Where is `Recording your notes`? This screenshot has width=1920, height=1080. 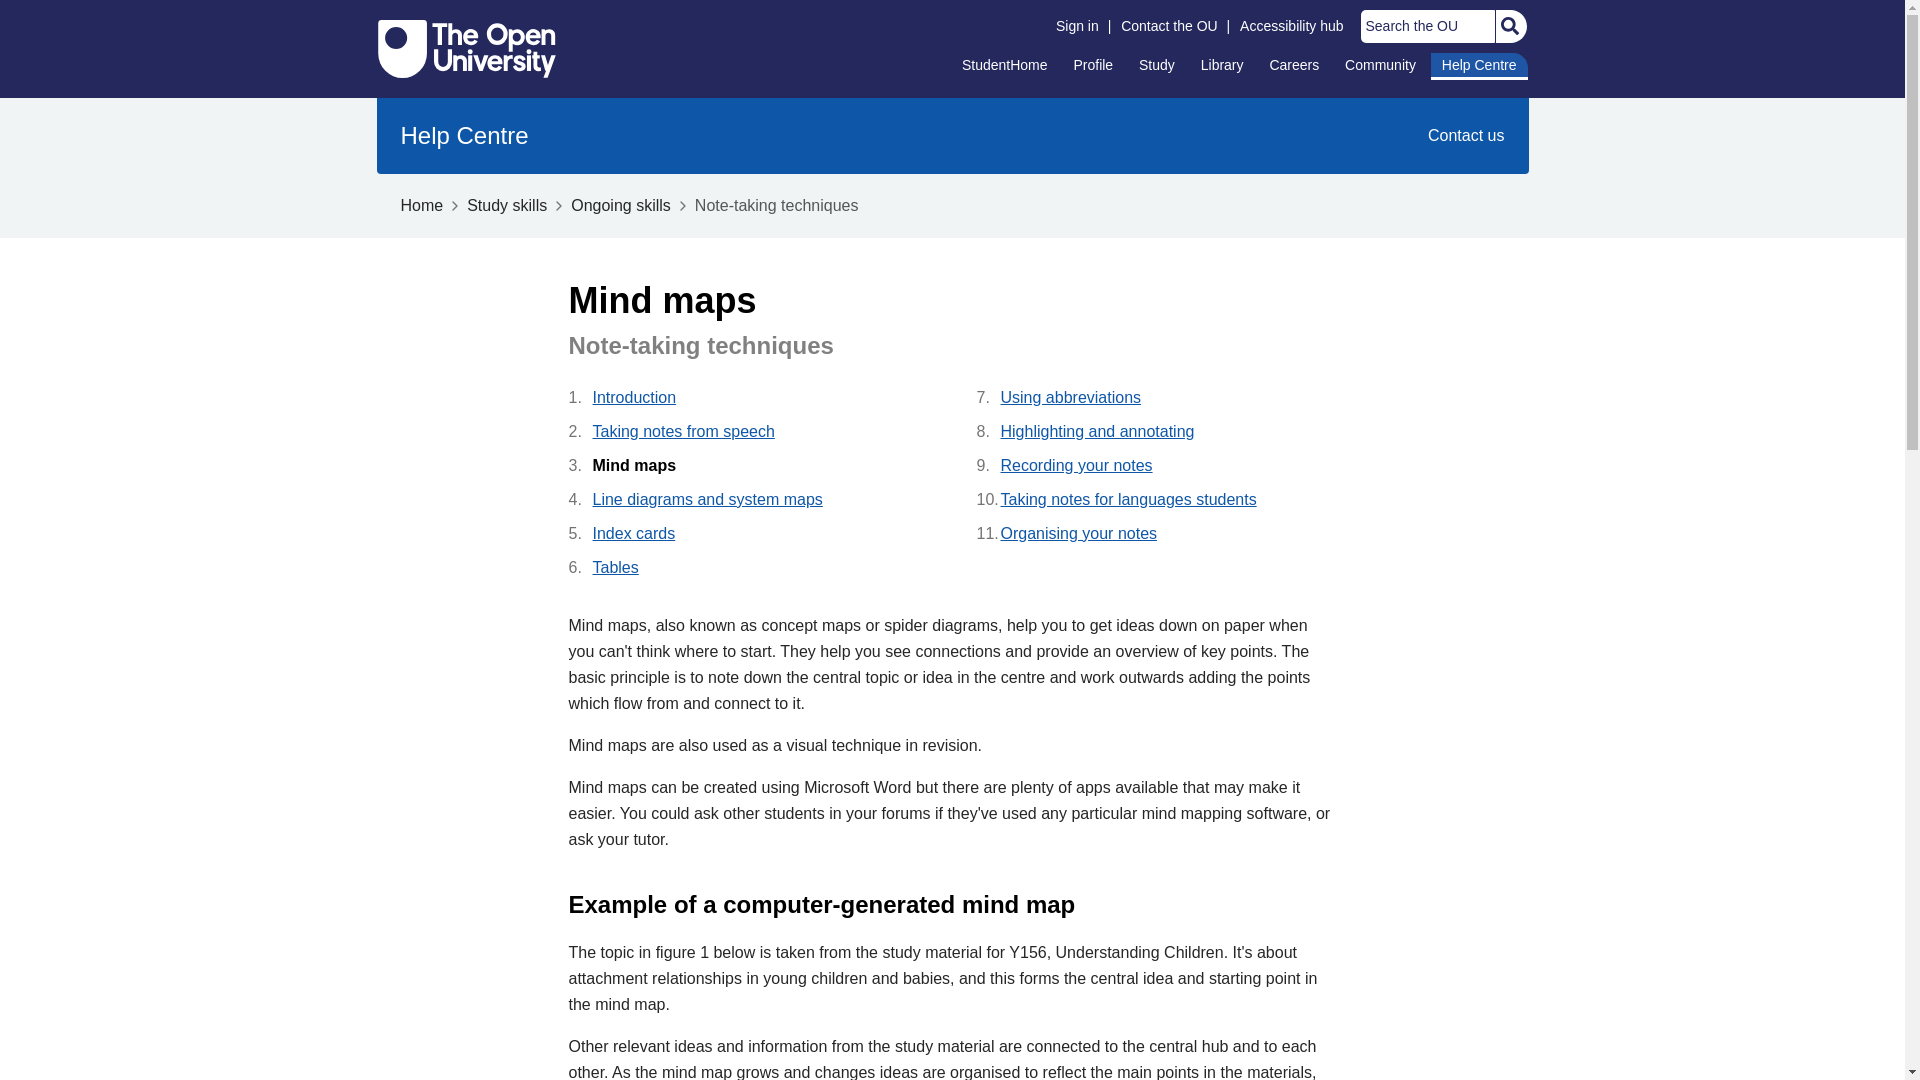 Recording your notes is located at coordinates (1168, 466).